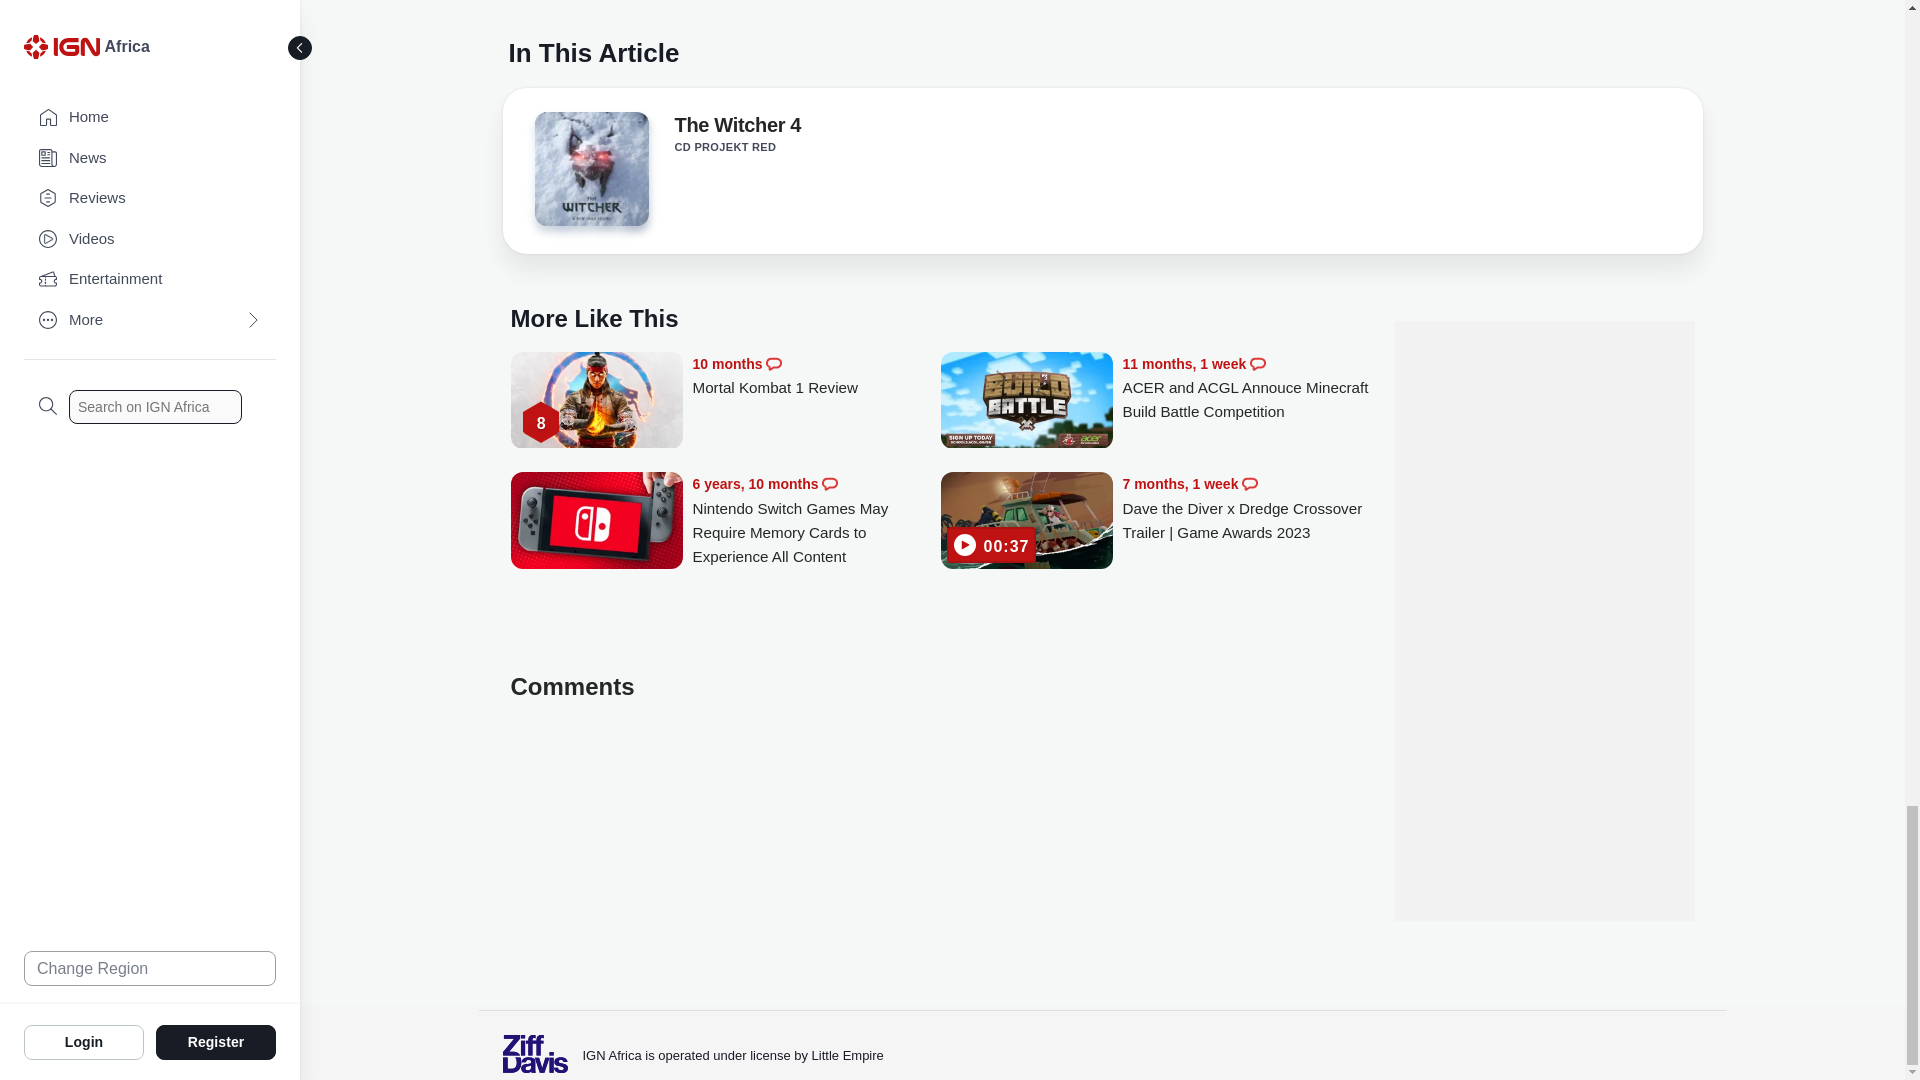 This screenshot has width=1920, height=1080. What do you see at coordinates (590, 174) in the screenshot?
I see `The Witcher 4` at bounding box center [590, 174].